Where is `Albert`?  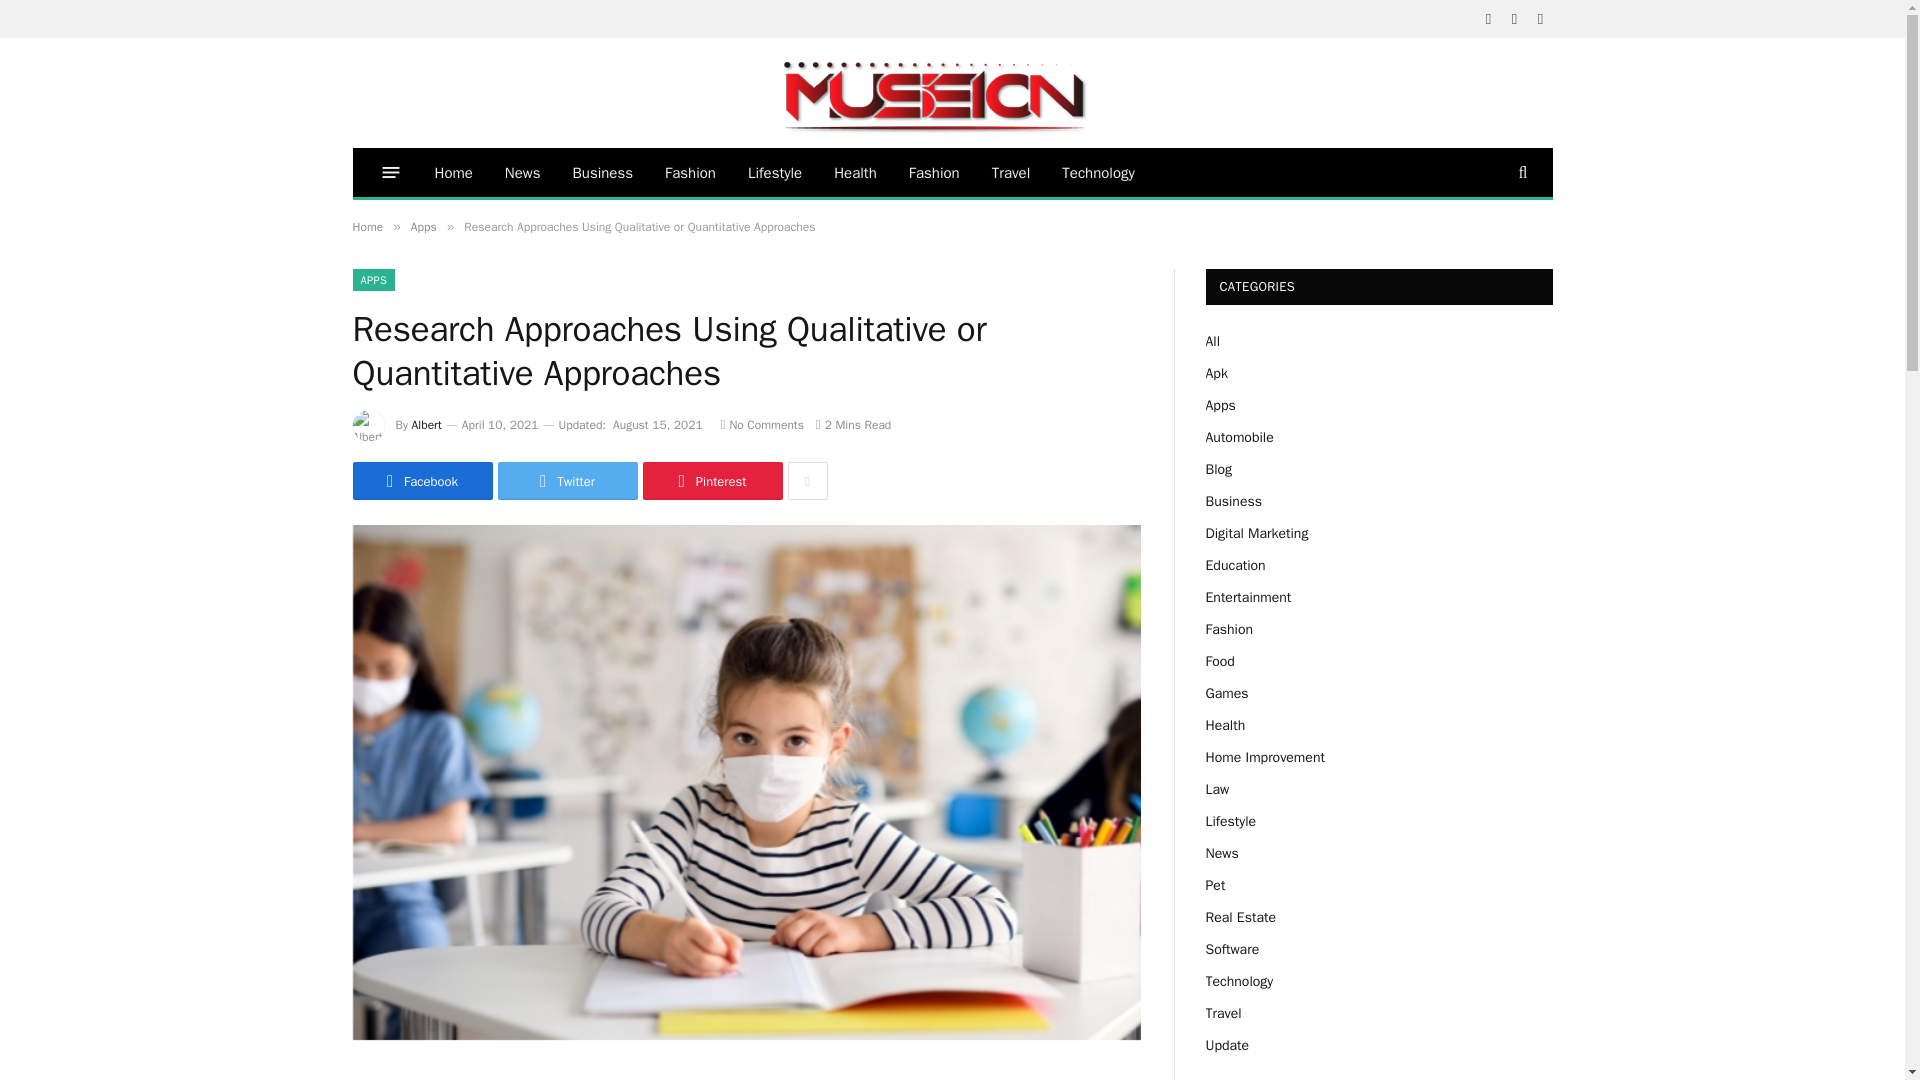 Albert is located at coordinates (426, 424).